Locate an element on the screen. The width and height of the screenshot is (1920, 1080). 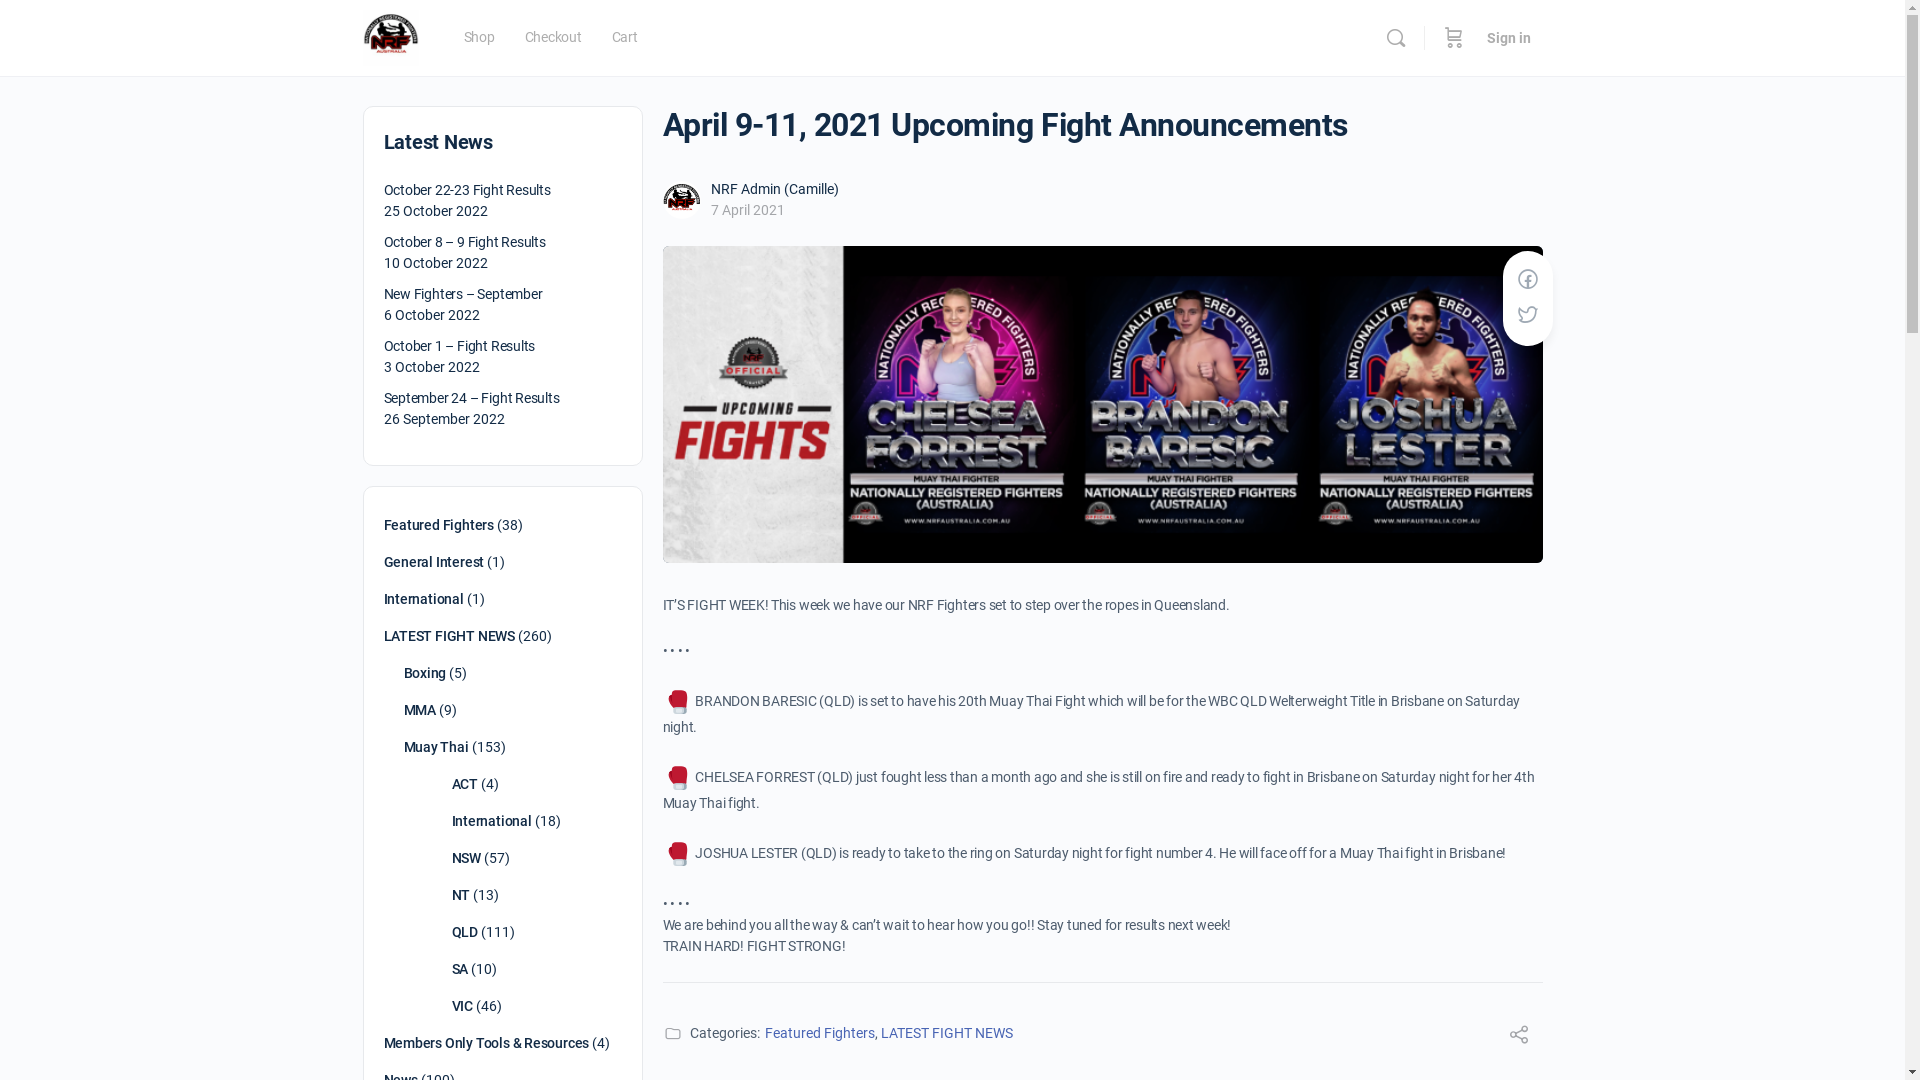
MMA is located at coordinates (420, 710).